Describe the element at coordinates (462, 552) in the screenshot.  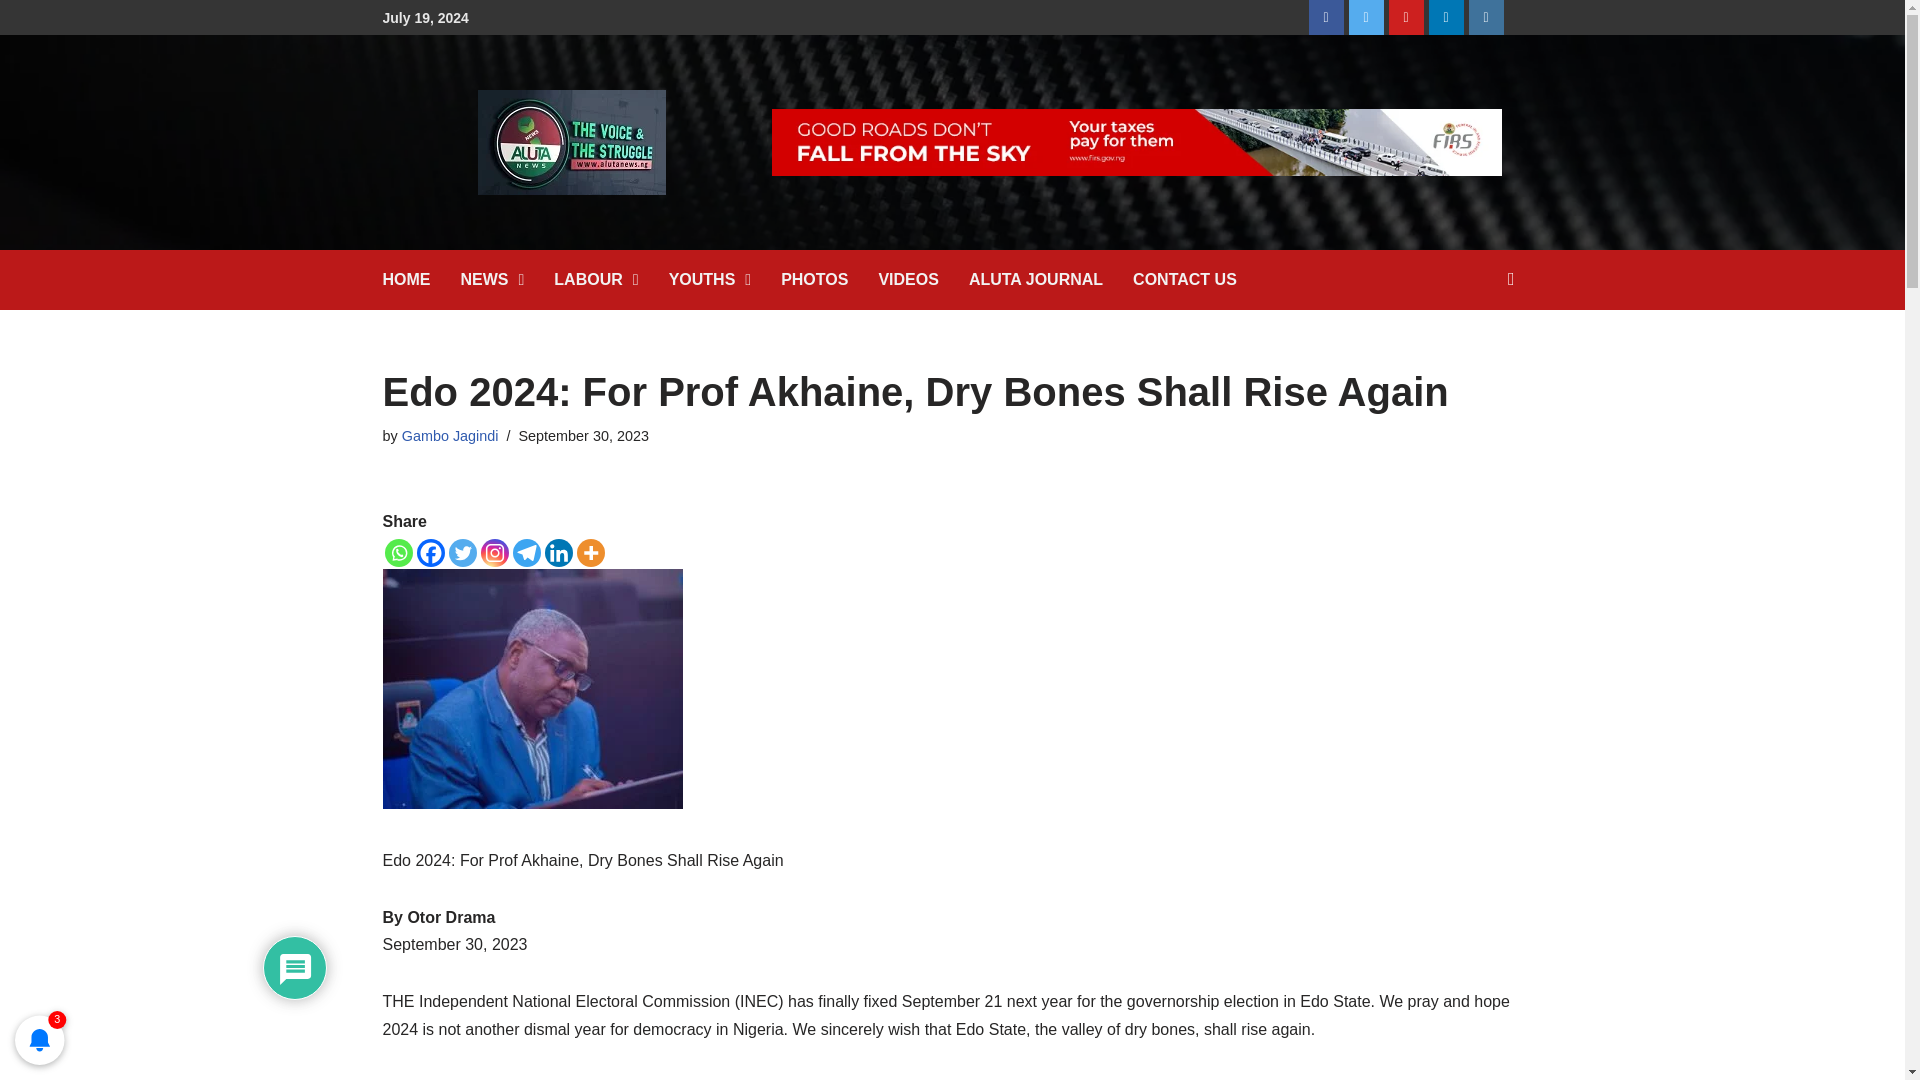
I see `Twitter` at that location.